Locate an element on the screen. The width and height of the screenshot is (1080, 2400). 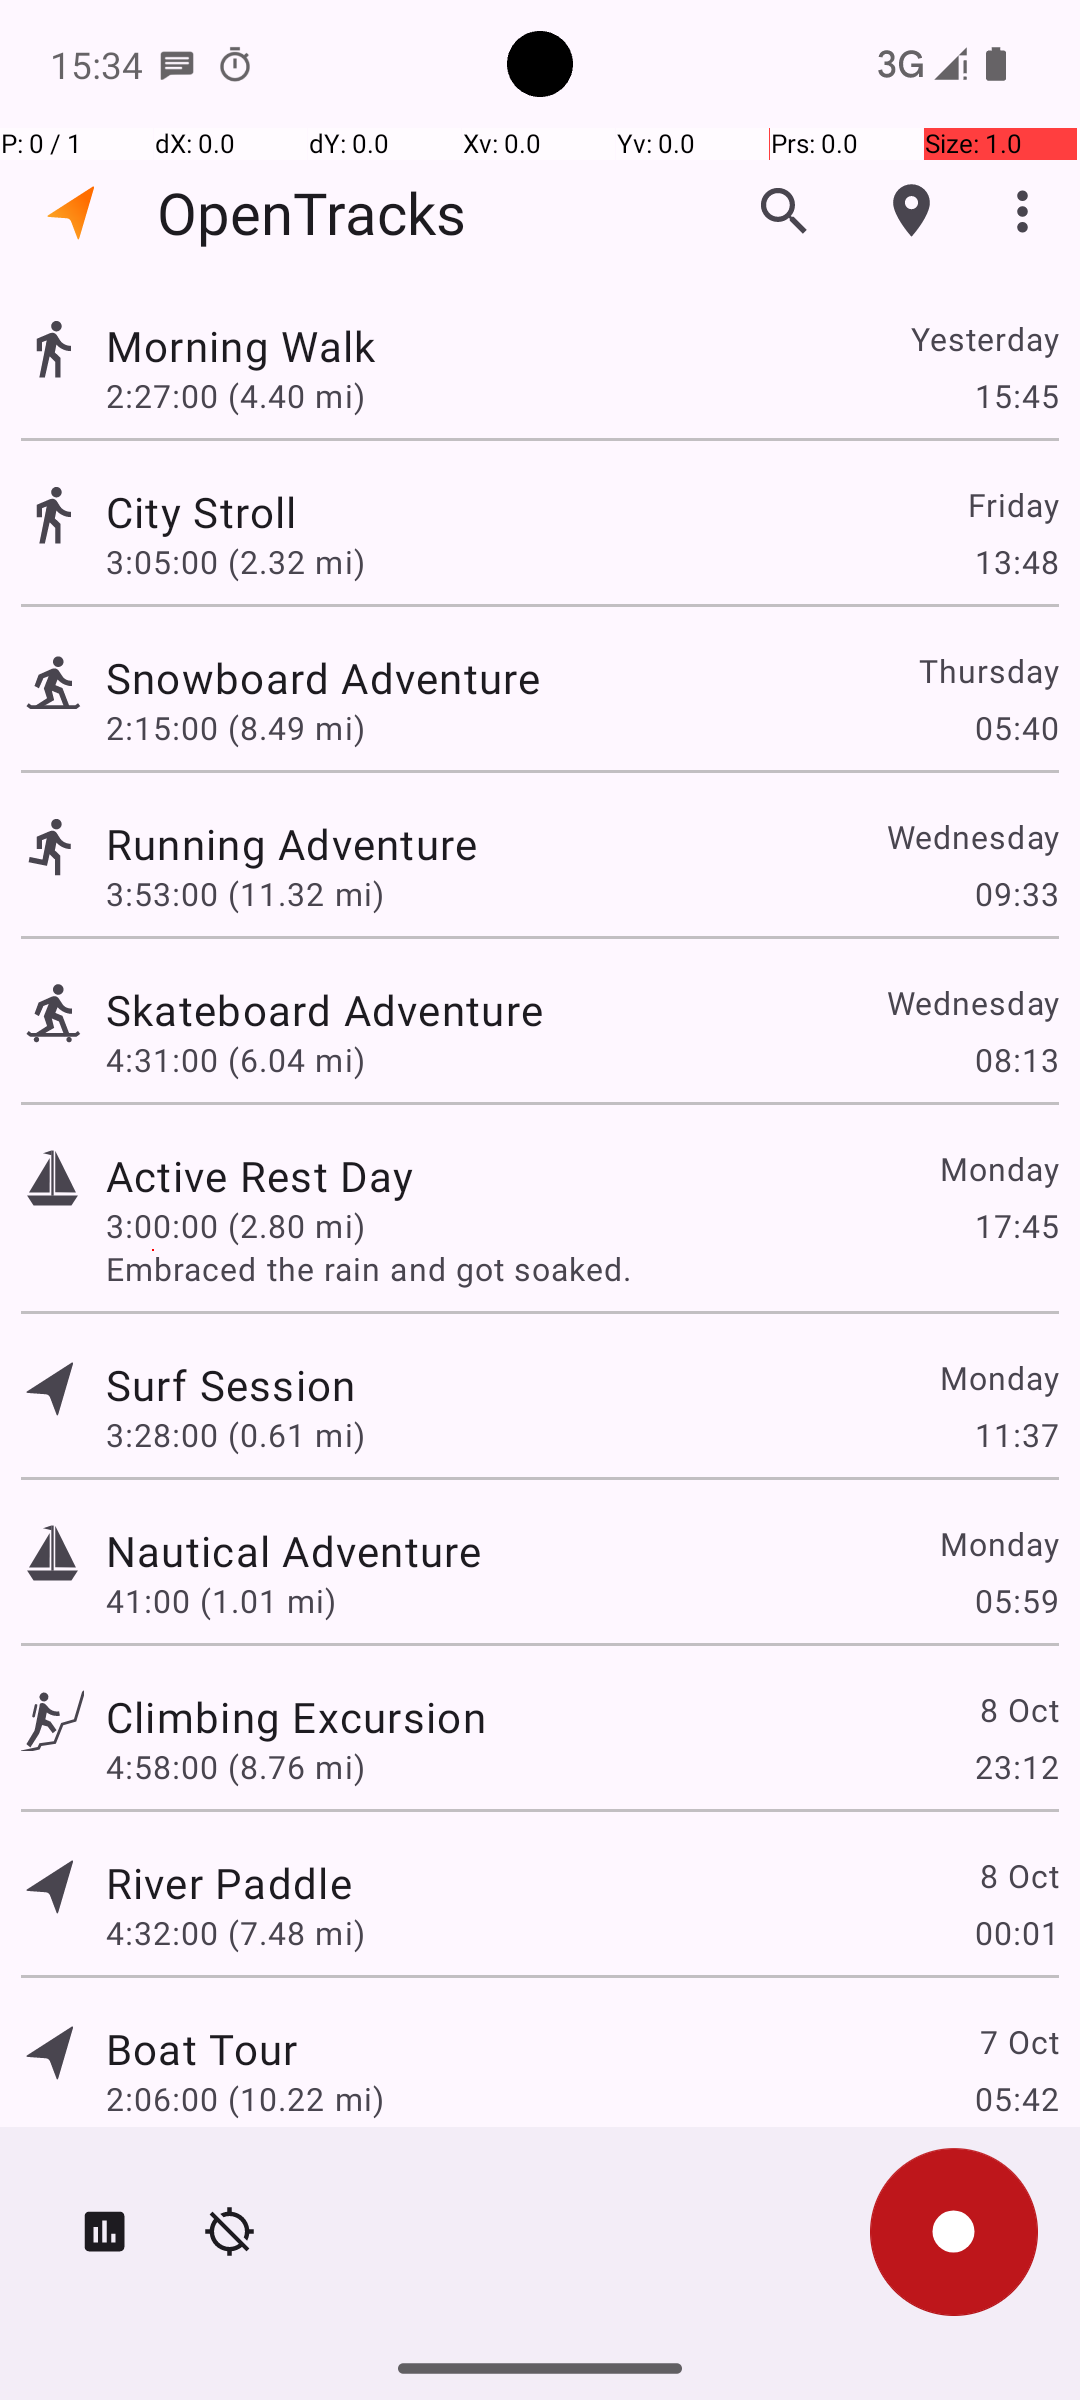
Snowboard Adventure is located at coordinates (323, 678).